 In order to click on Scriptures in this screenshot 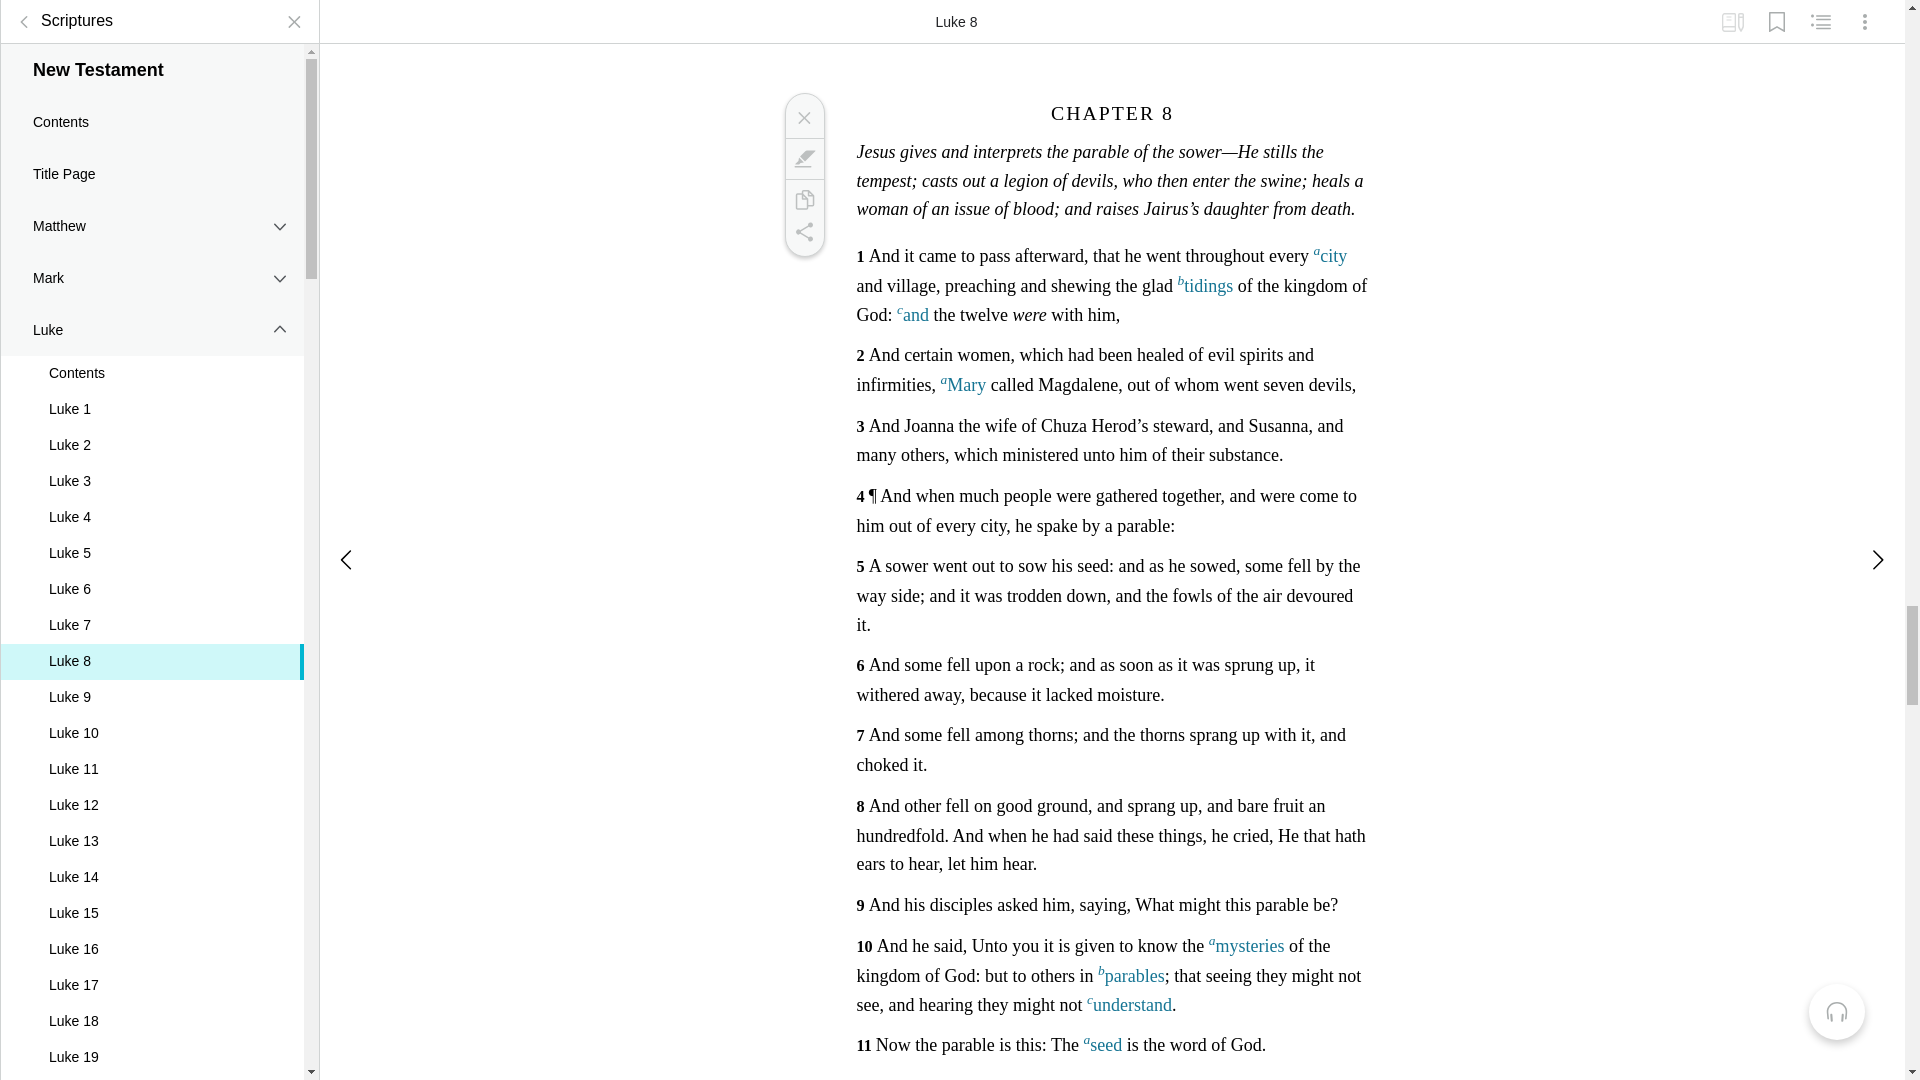, I will do `click(61, 11)`.